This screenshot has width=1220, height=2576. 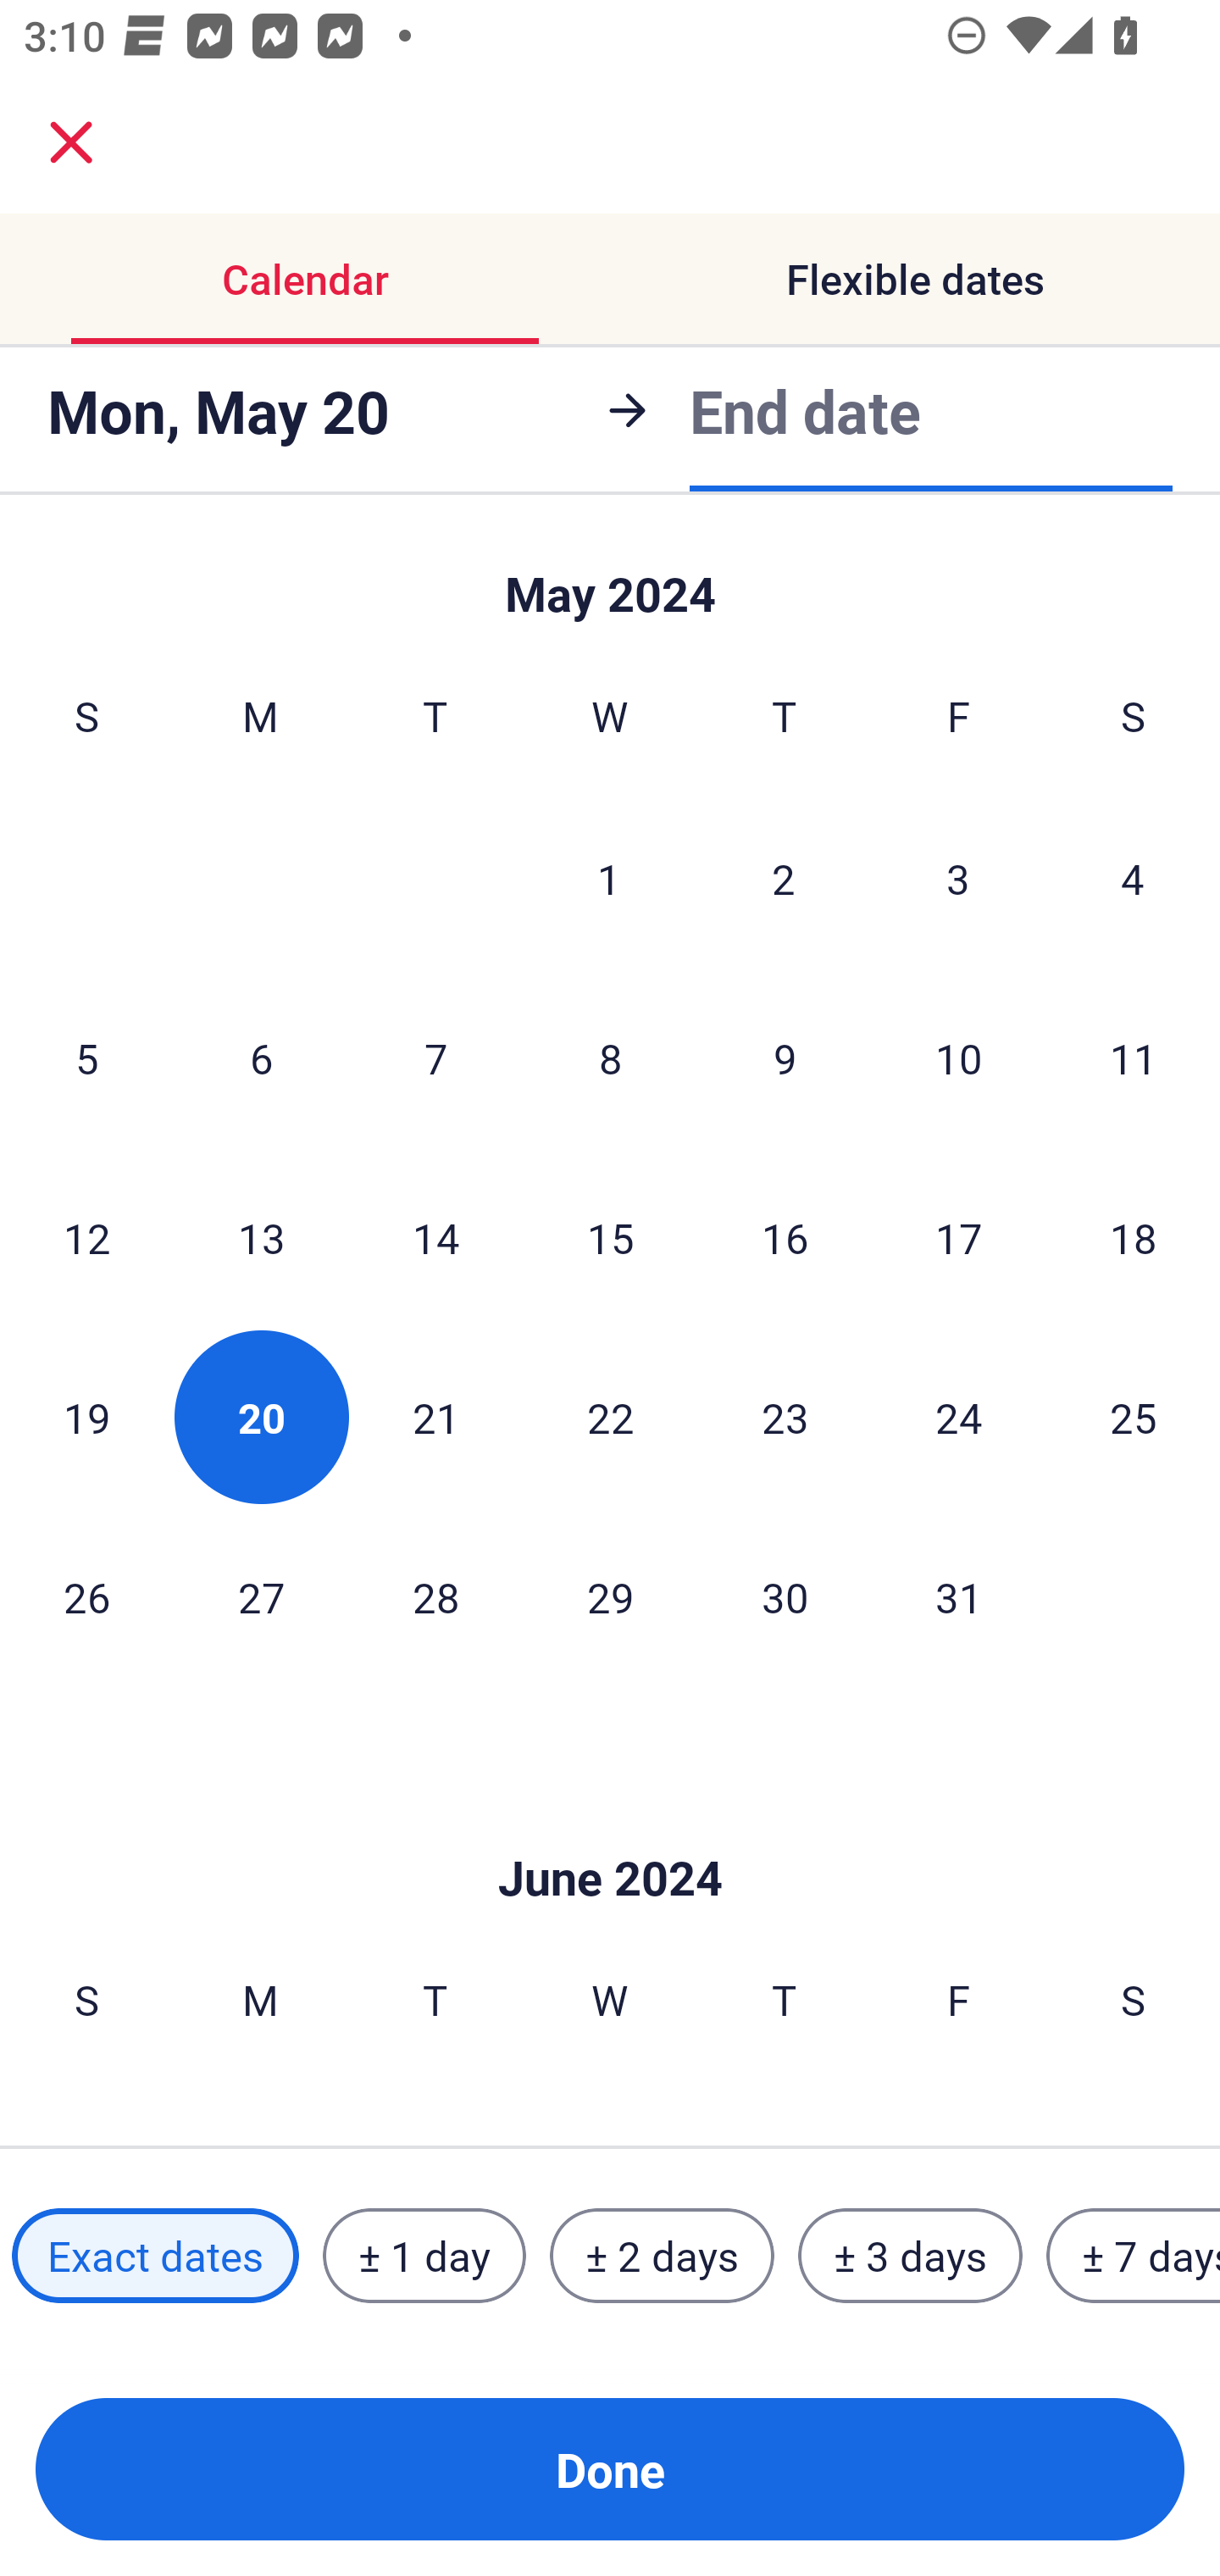 What do you see at coordinates (261, 1237) in the screenshot?
I see `13 Monday, May 13, 2024` at bounding box center [261, 1237].